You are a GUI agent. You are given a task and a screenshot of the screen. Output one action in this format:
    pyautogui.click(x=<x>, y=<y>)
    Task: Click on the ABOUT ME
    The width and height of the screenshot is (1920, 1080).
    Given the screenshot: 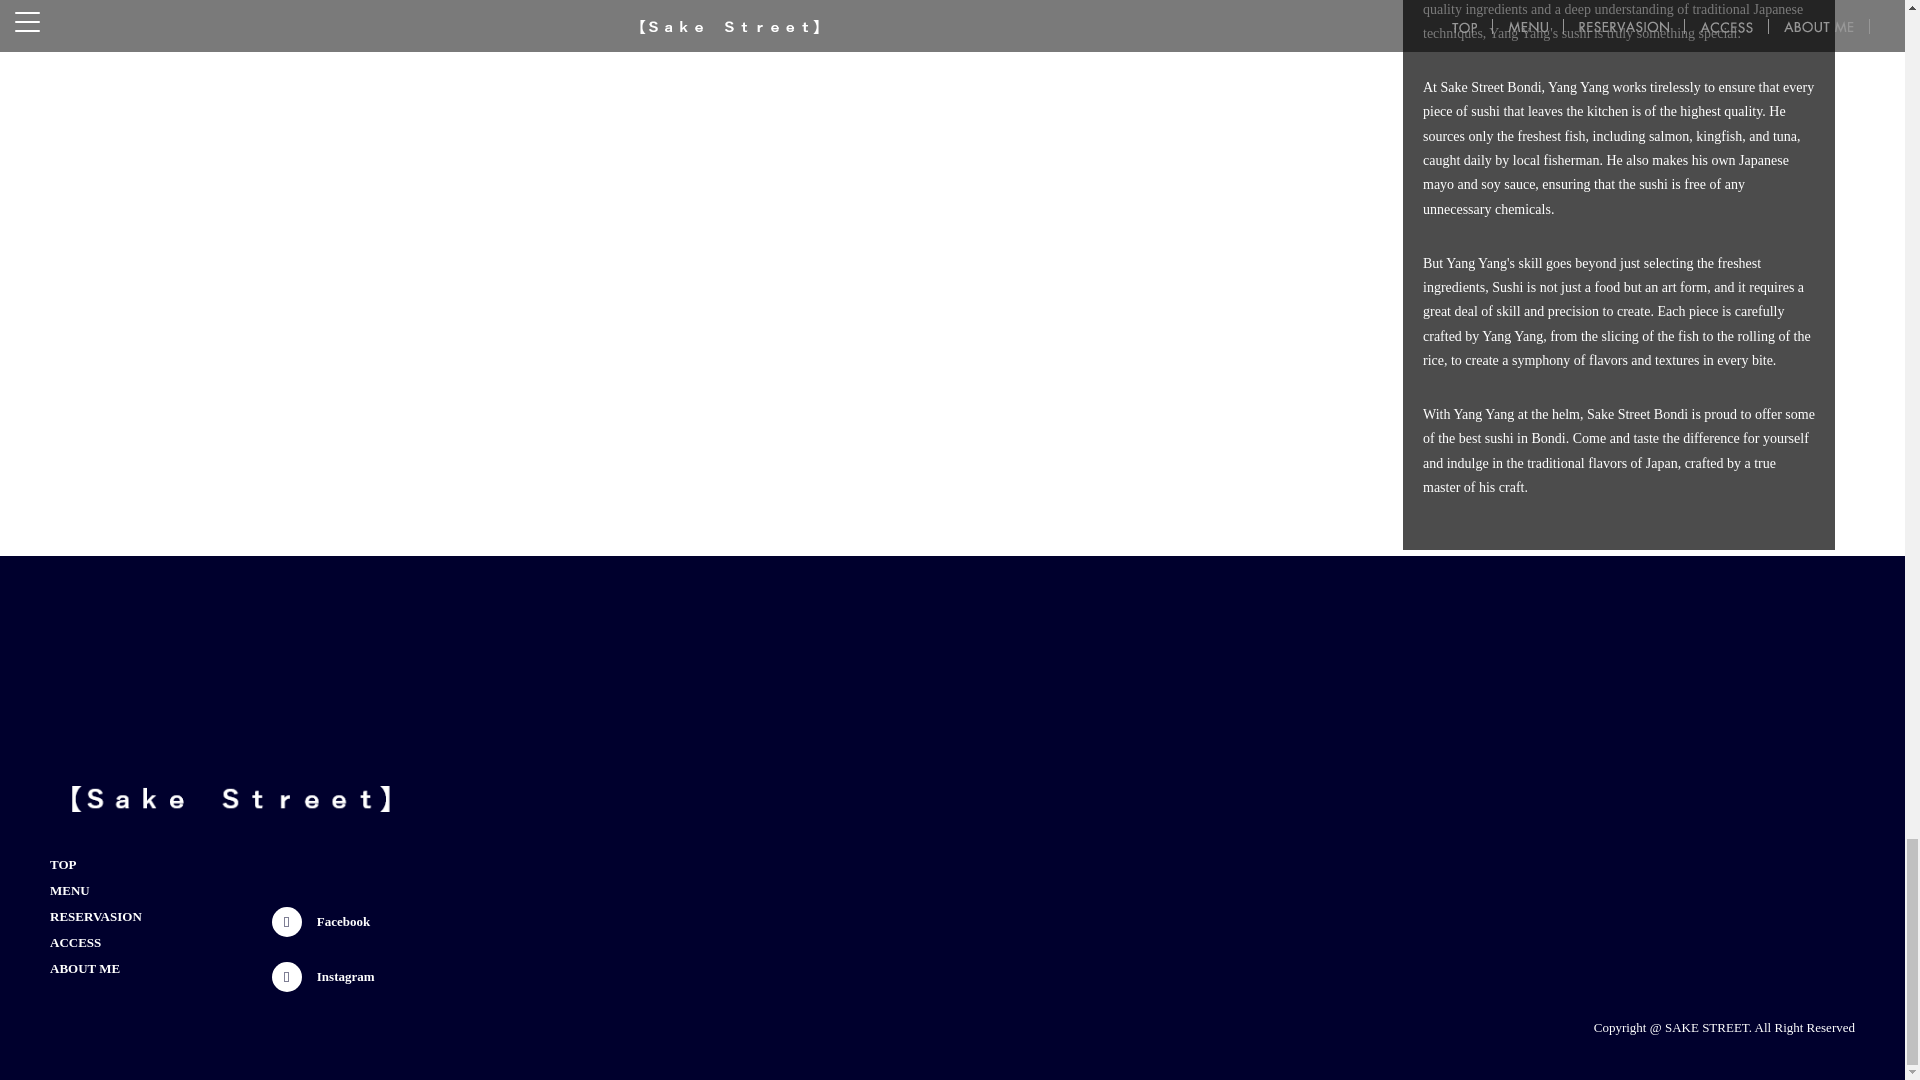 What is the action you would take?
    pyautogui.click(x=84, y=968)
    